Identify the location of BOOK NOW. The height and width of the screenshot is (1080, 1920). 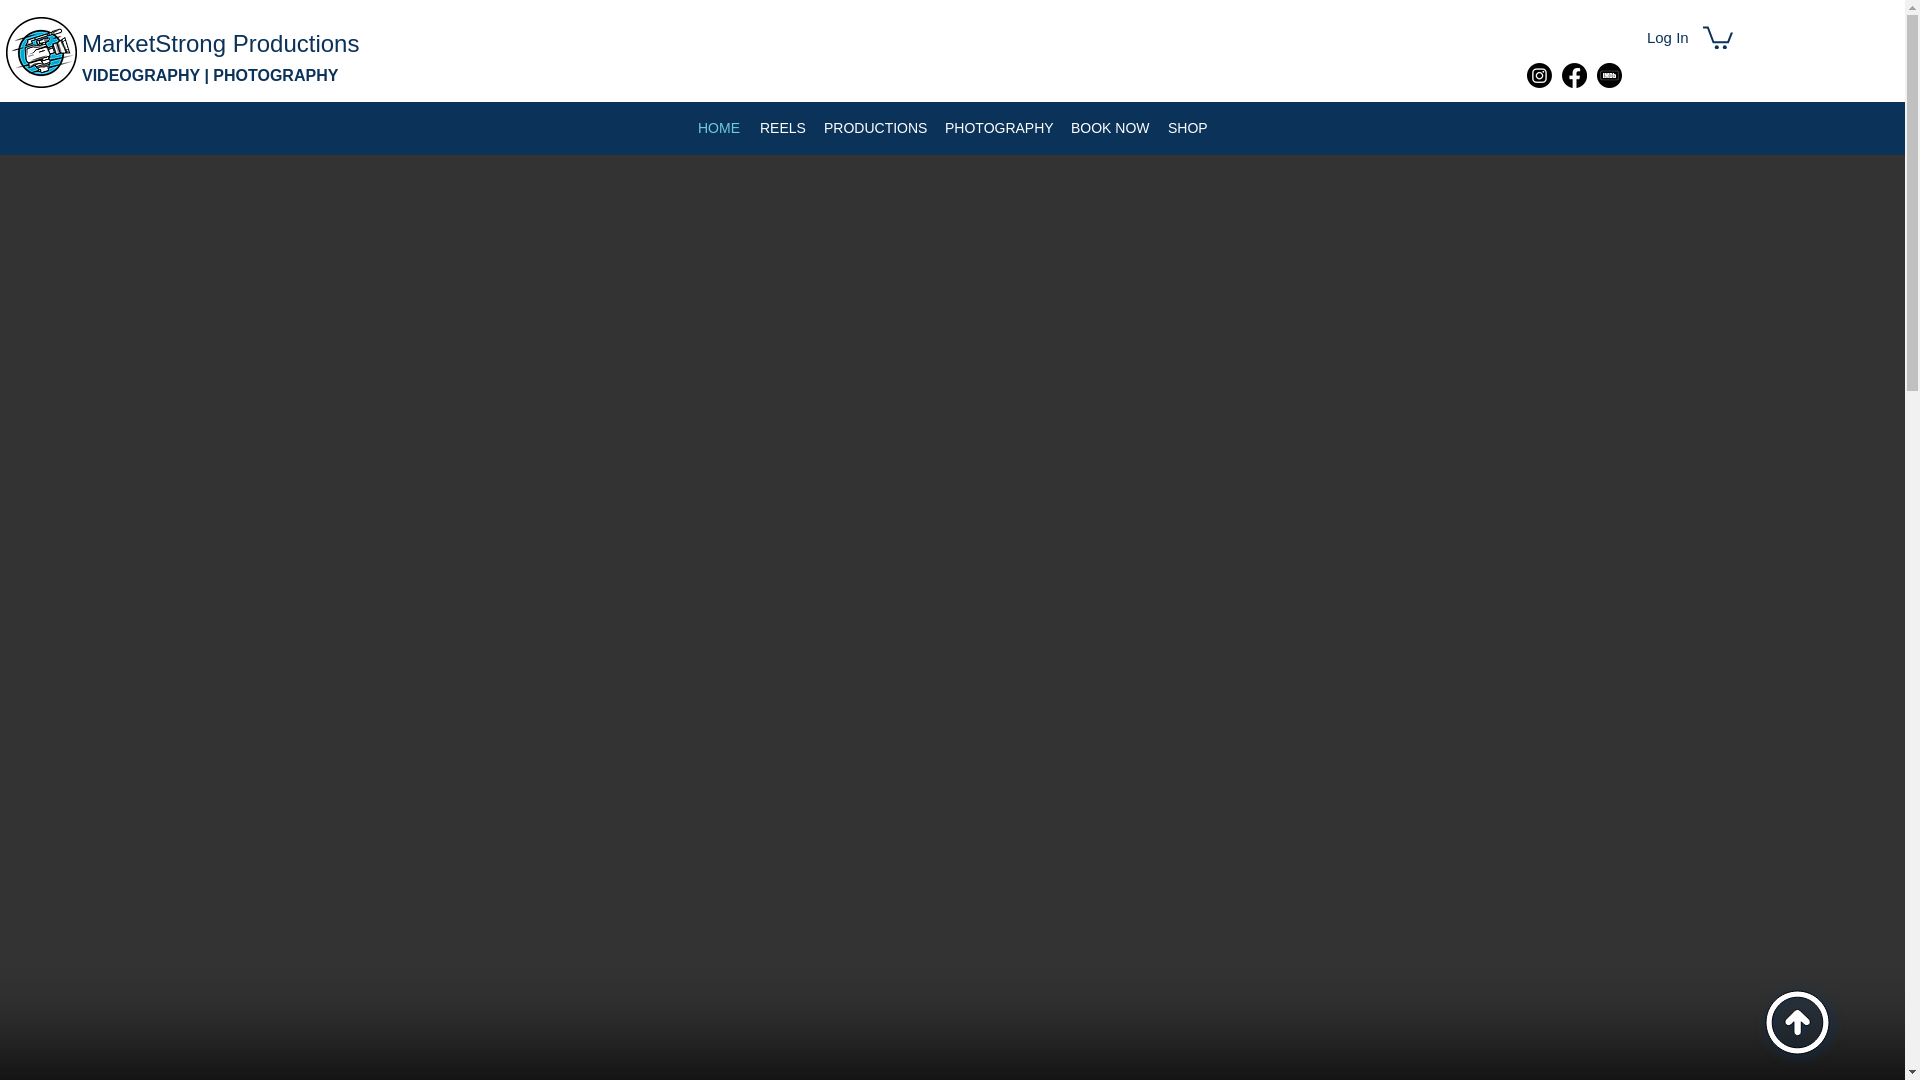
(1109, 128).